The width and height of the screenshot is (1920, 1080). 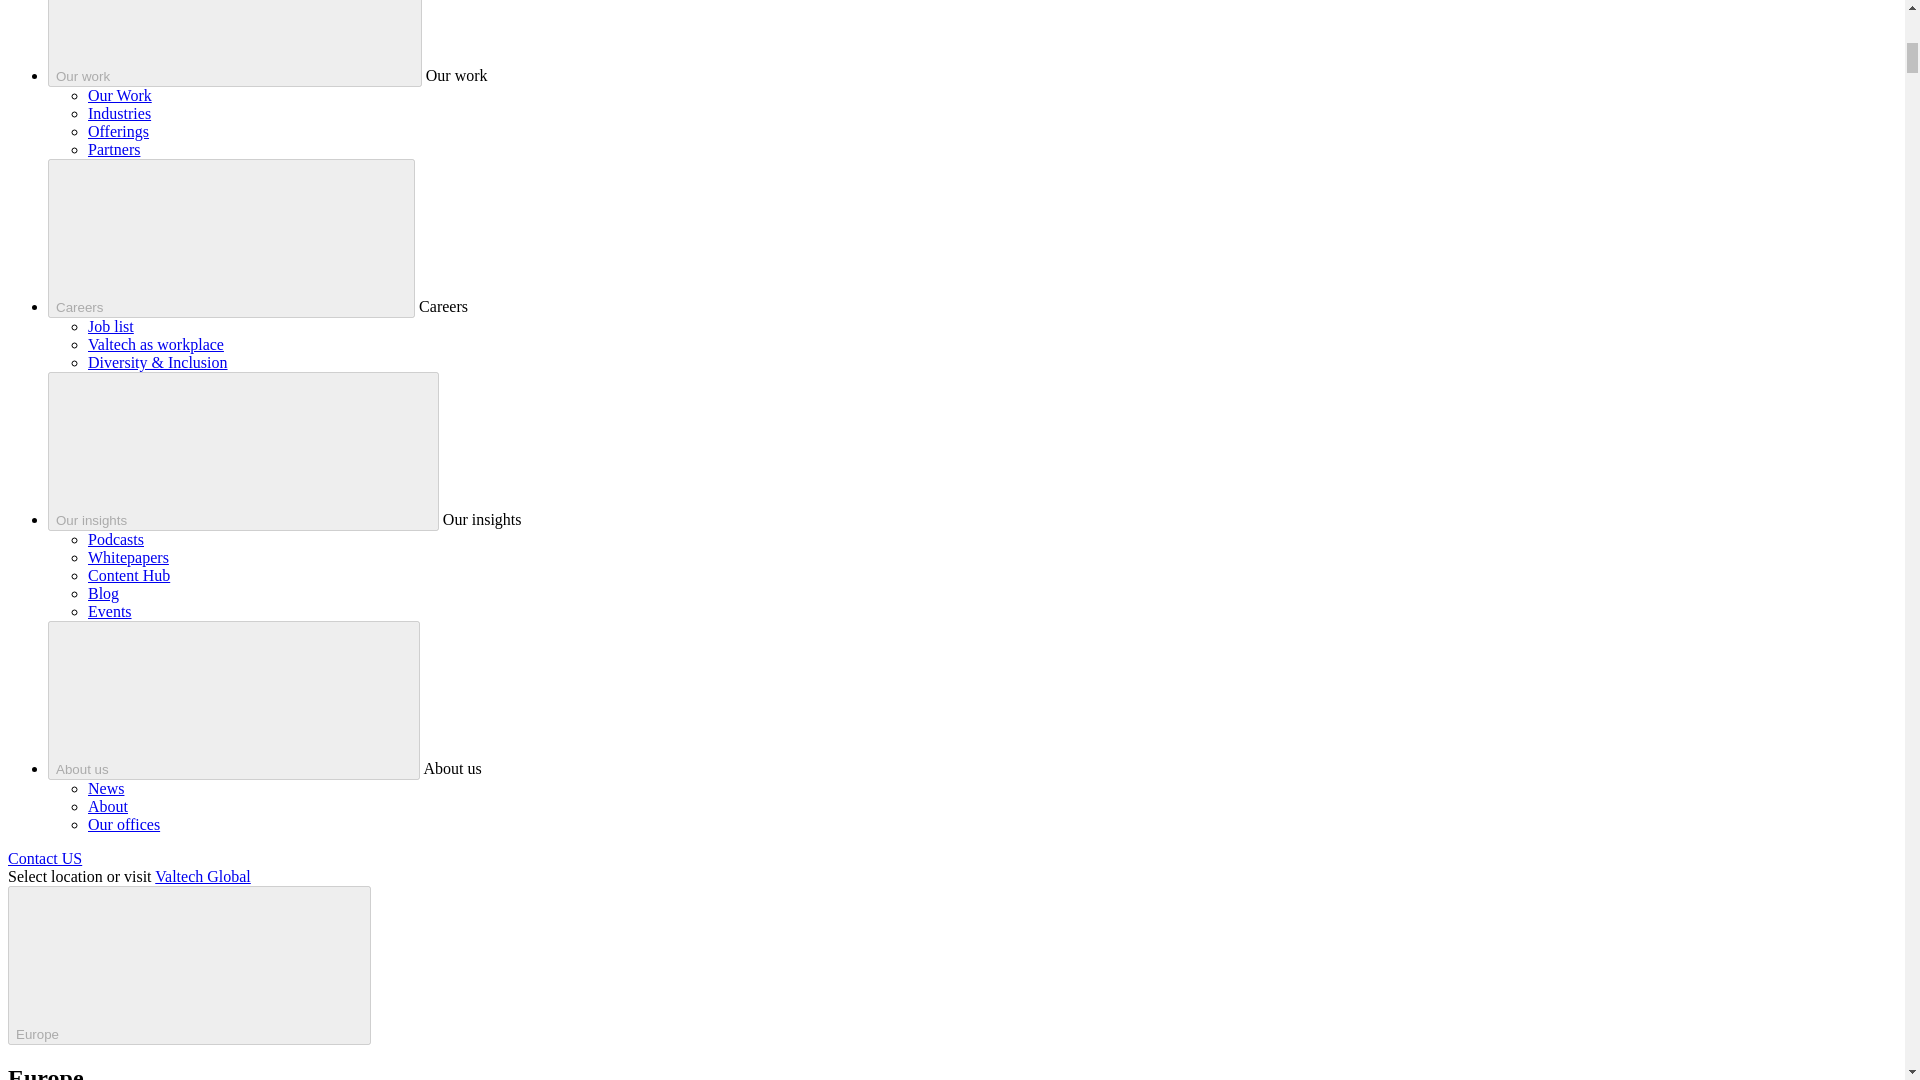 What do you see at coordinates (114, 149) in the screenshot?
I see `Partners` at bounding box center [114, 149].